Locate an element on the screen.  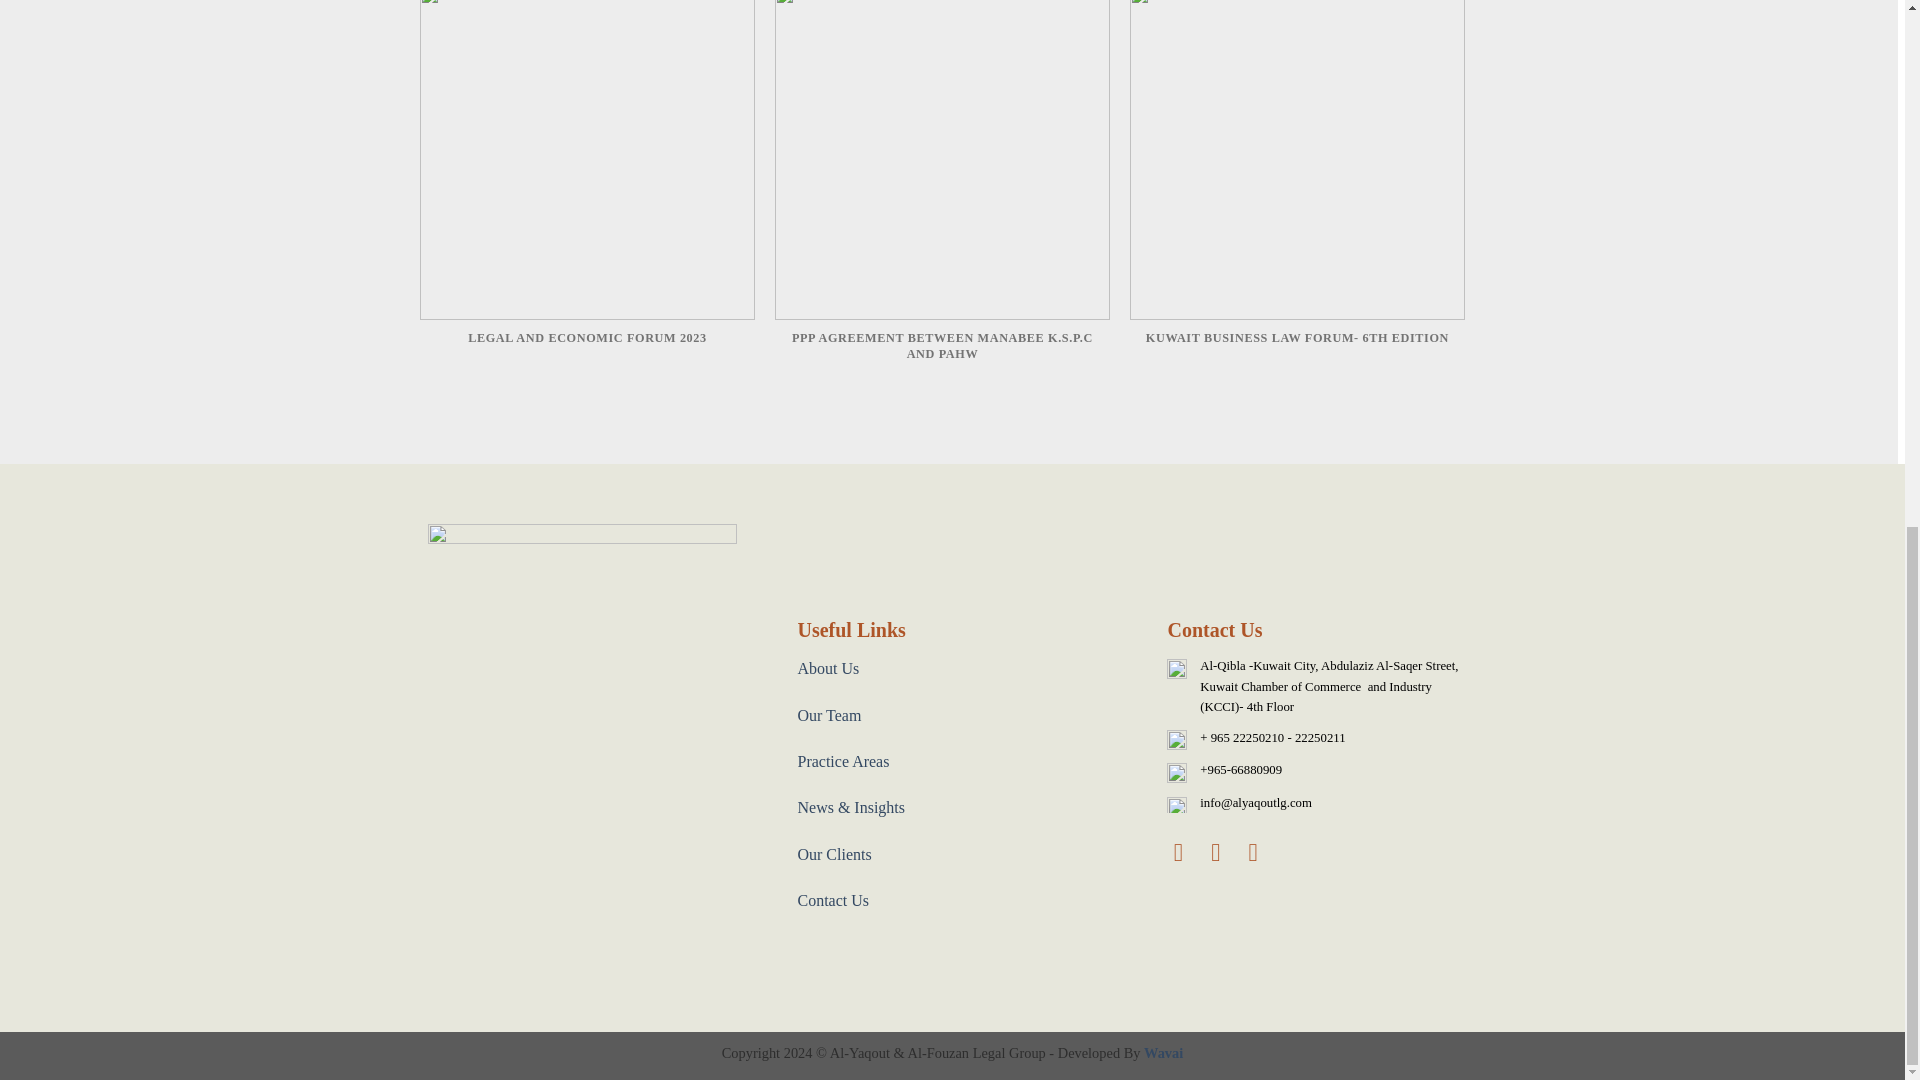
Our Clients is located at coordinates (834, 854).